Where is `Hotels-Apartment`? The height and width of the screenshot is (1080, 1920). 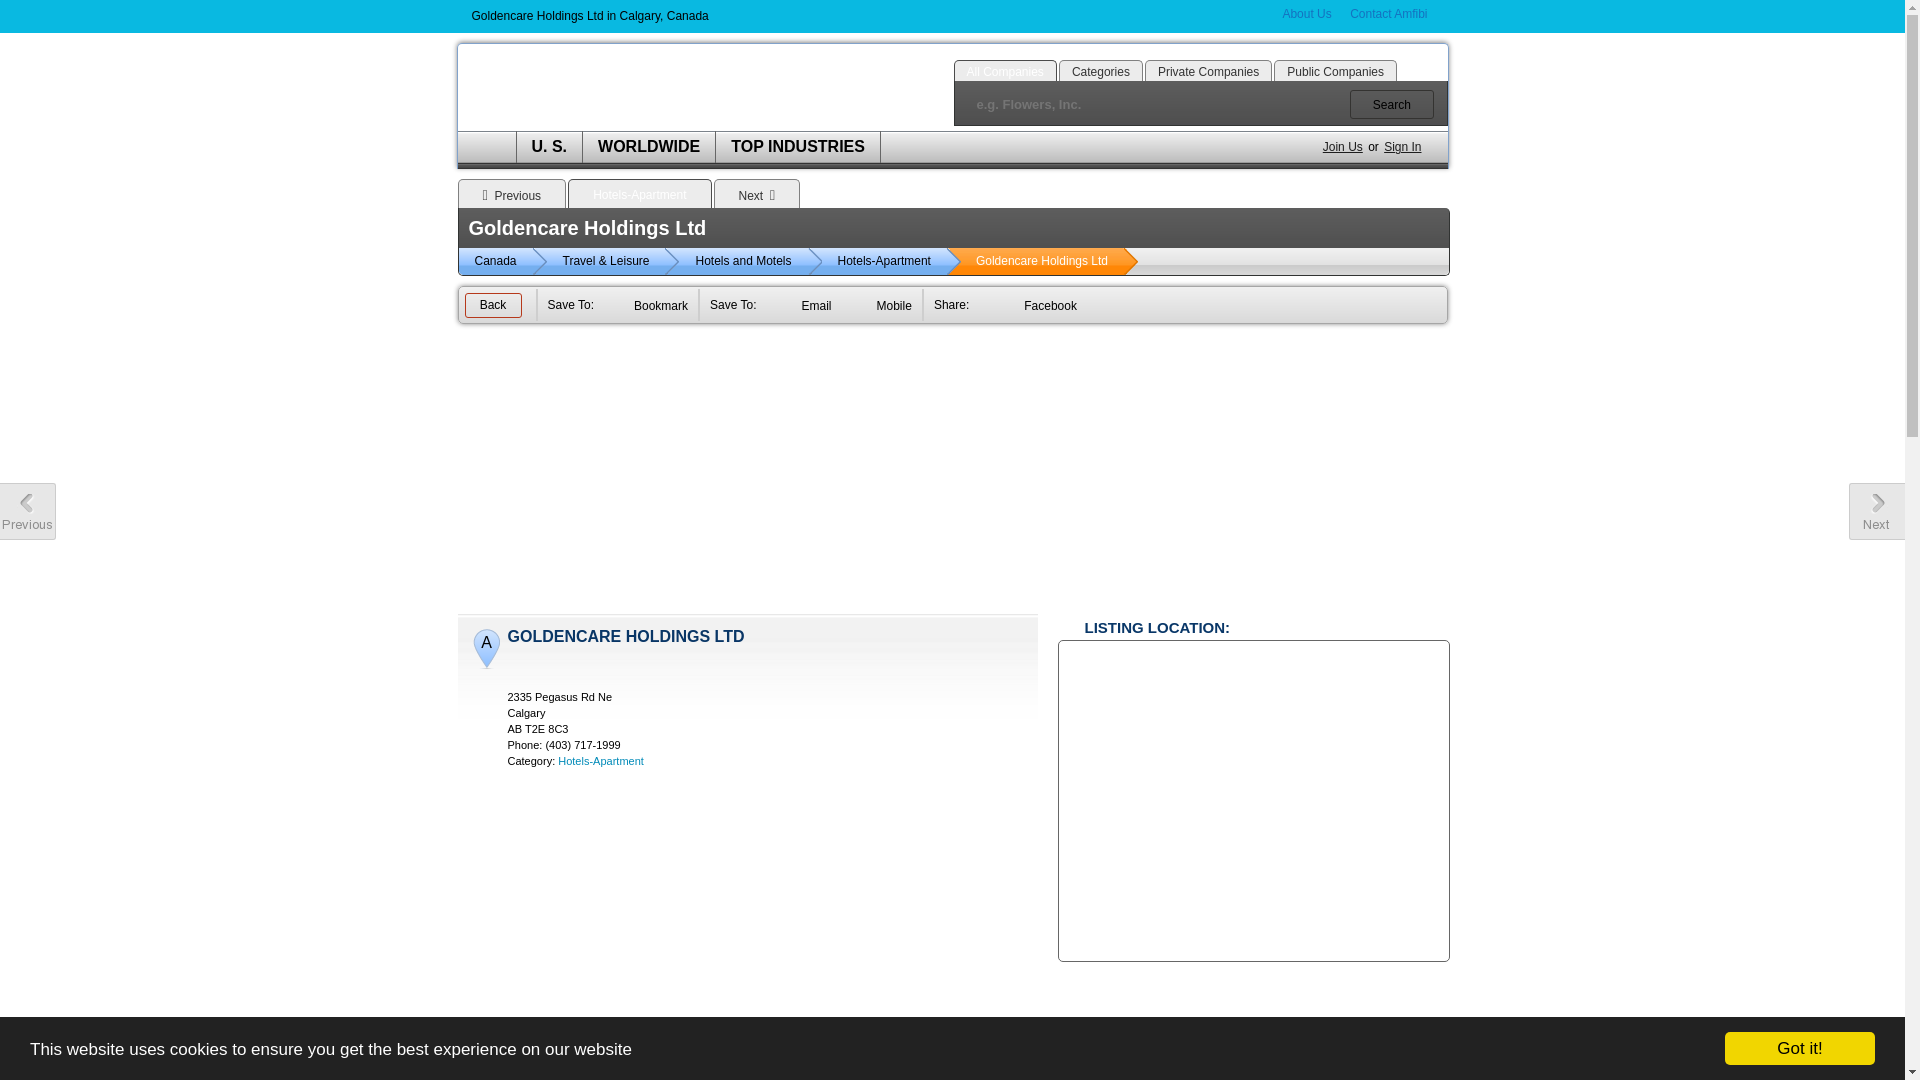 Hotels-Apartment is located at coordinates (601, 761).